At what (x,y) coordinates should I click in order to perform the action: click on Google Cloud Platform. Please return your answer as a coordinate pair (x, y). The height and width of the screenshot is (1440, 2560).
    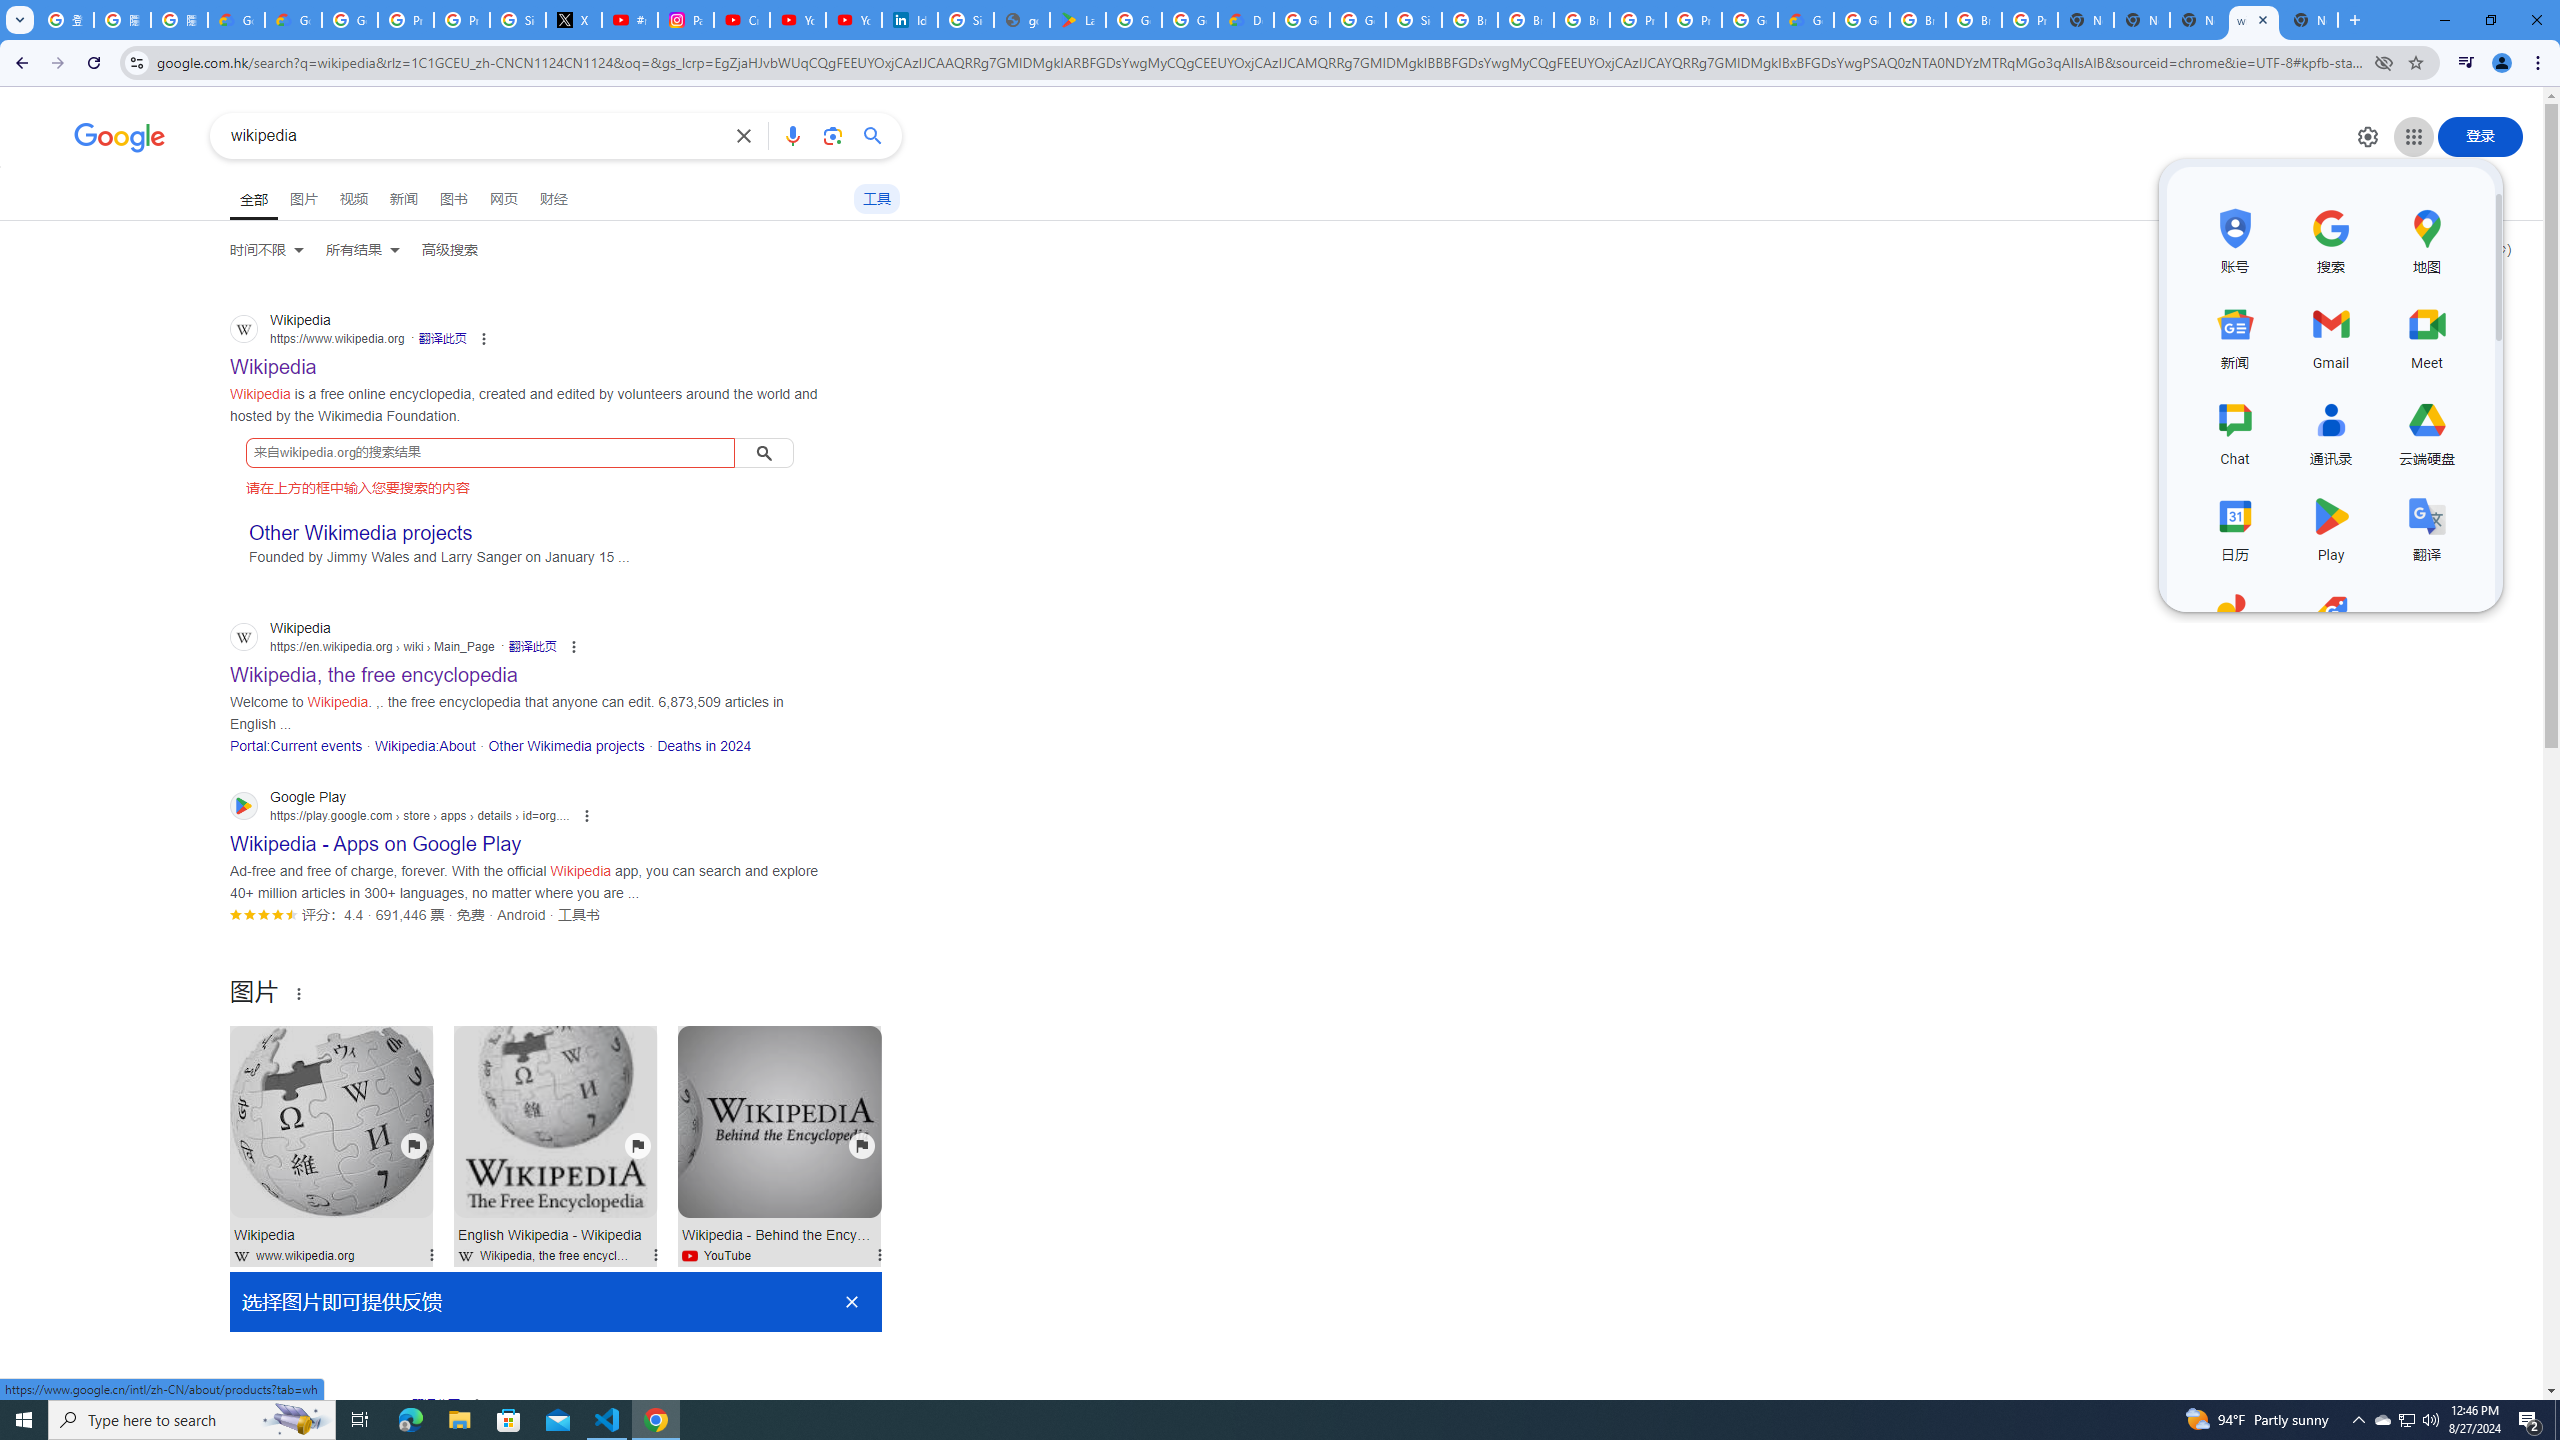
    Looking at the image, I should click on (1301, 20).